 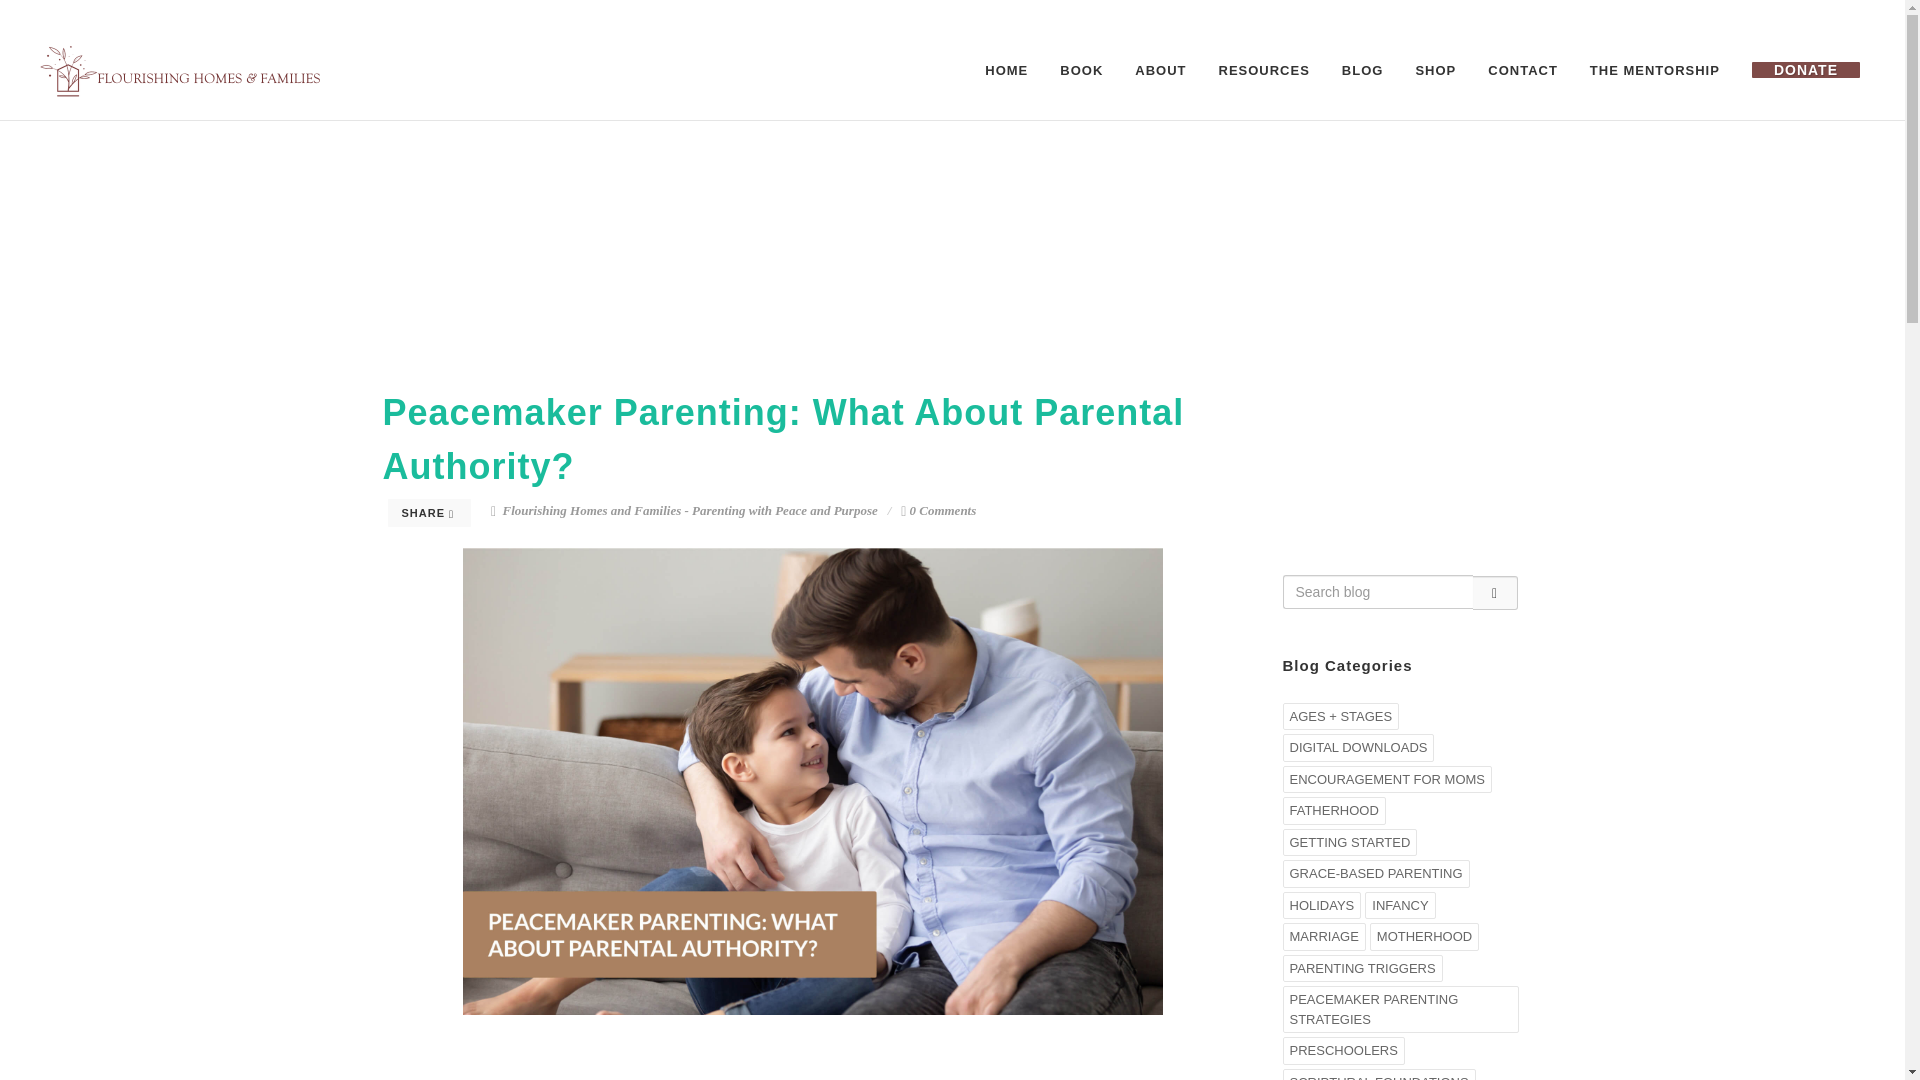 I want to click on FATHERHOOD, so click(x=1333, y=811).